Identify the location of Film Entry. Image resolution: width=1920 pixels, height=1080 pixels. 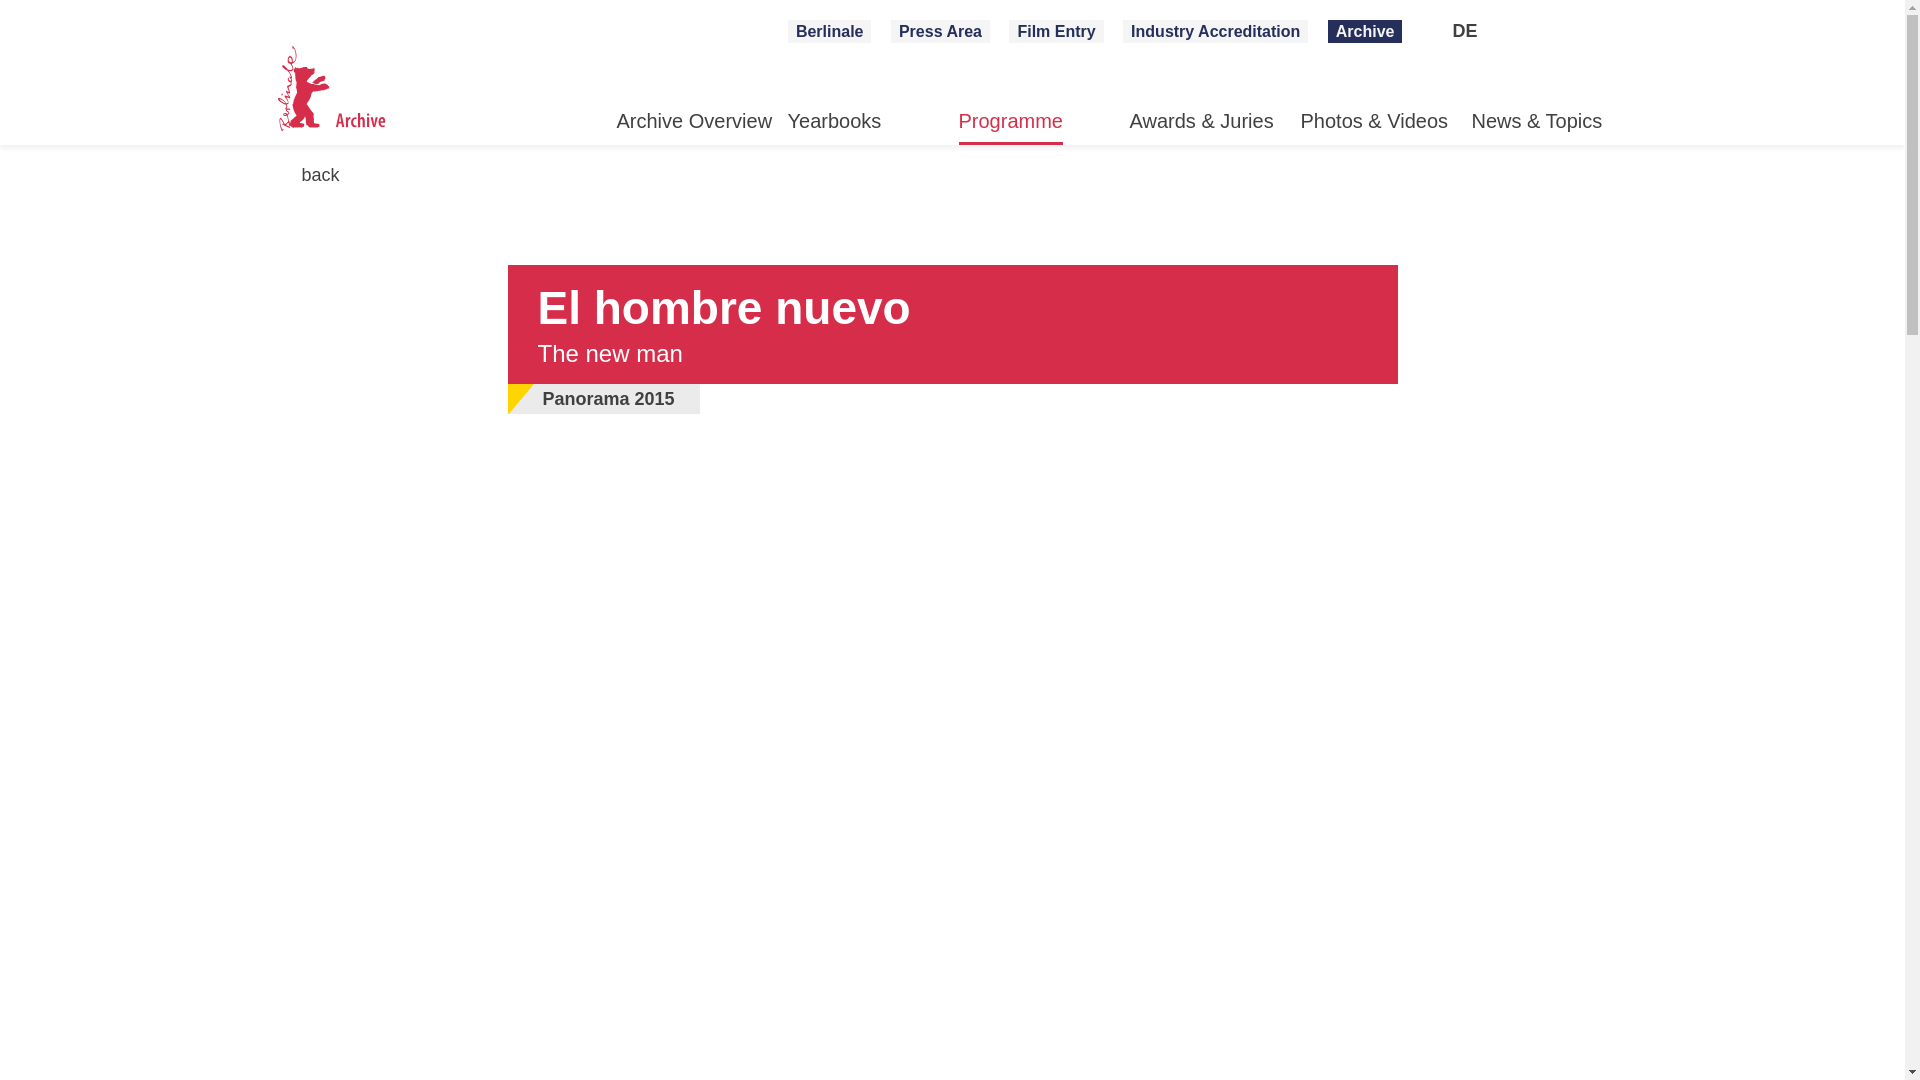
(1056, 32).